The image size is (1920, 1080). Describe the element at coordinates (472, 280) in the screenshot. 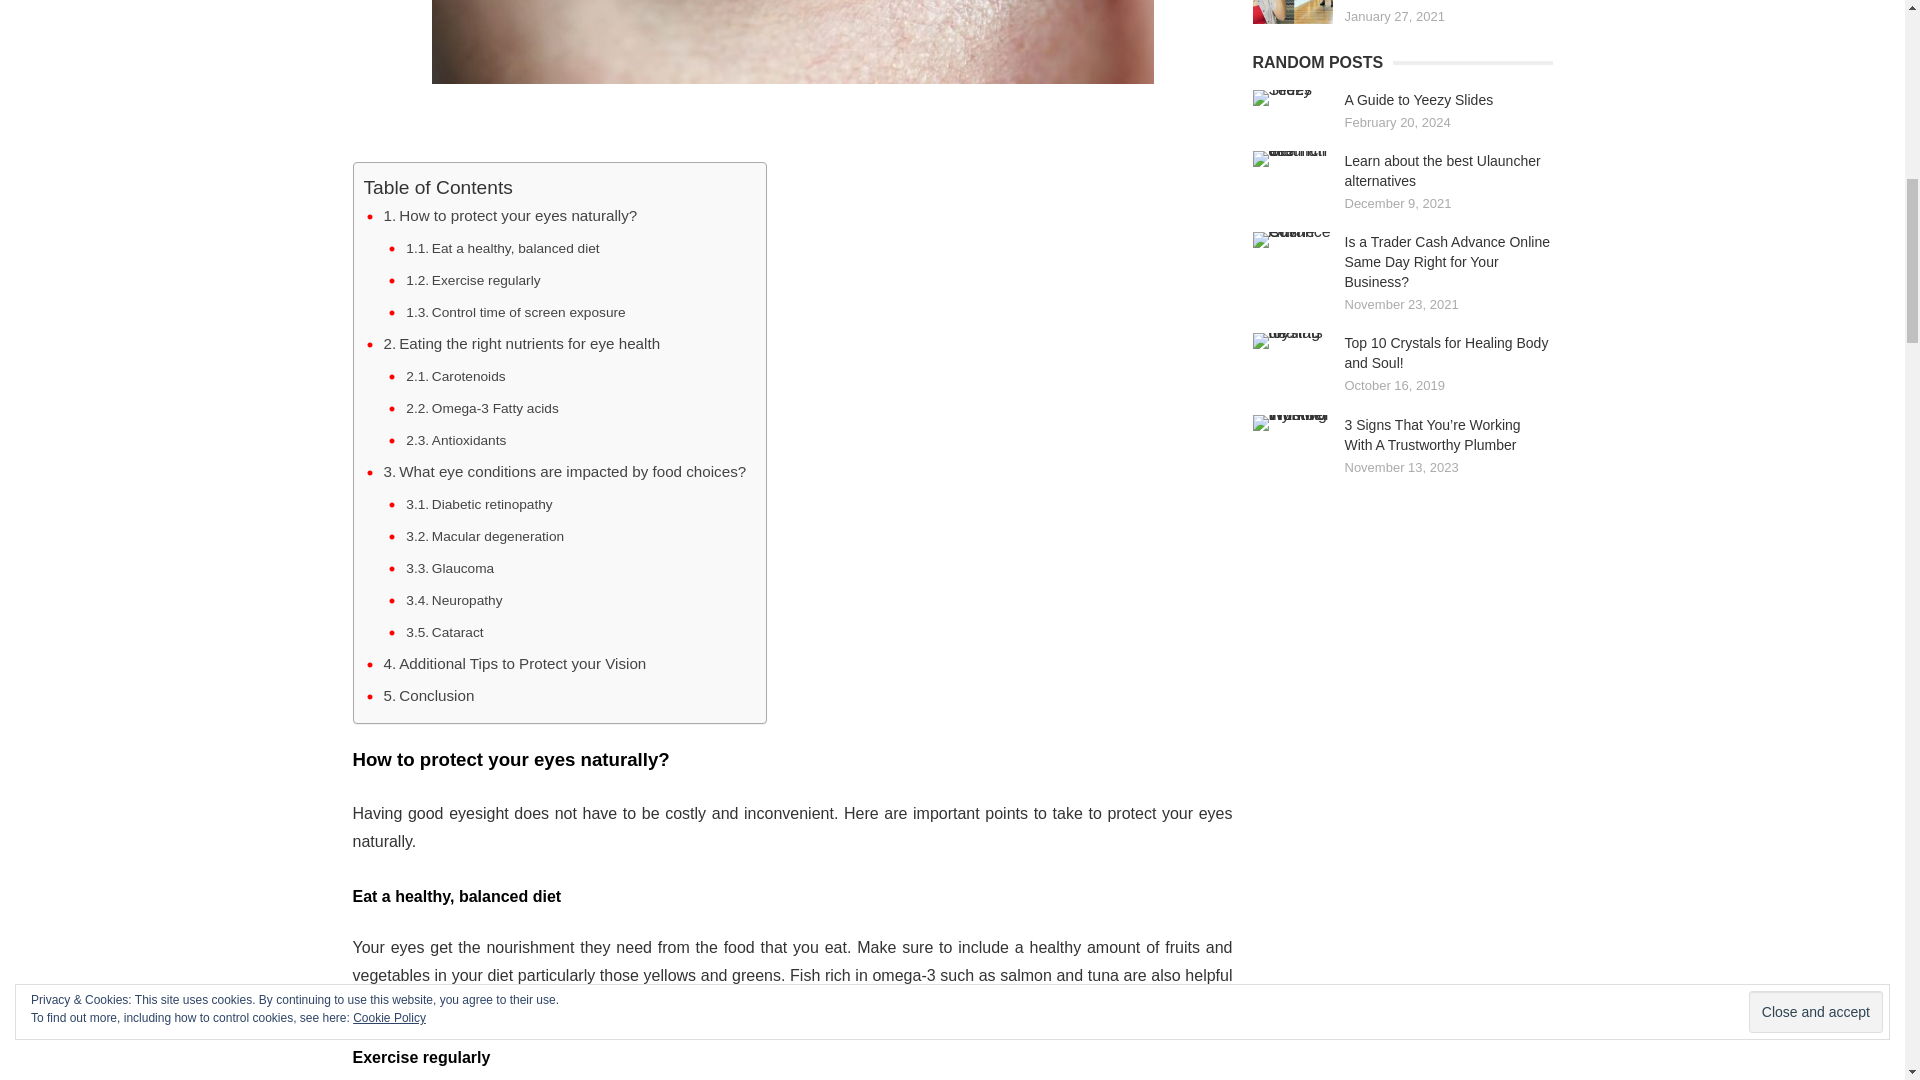

I see `Exercise regularly` at that location.